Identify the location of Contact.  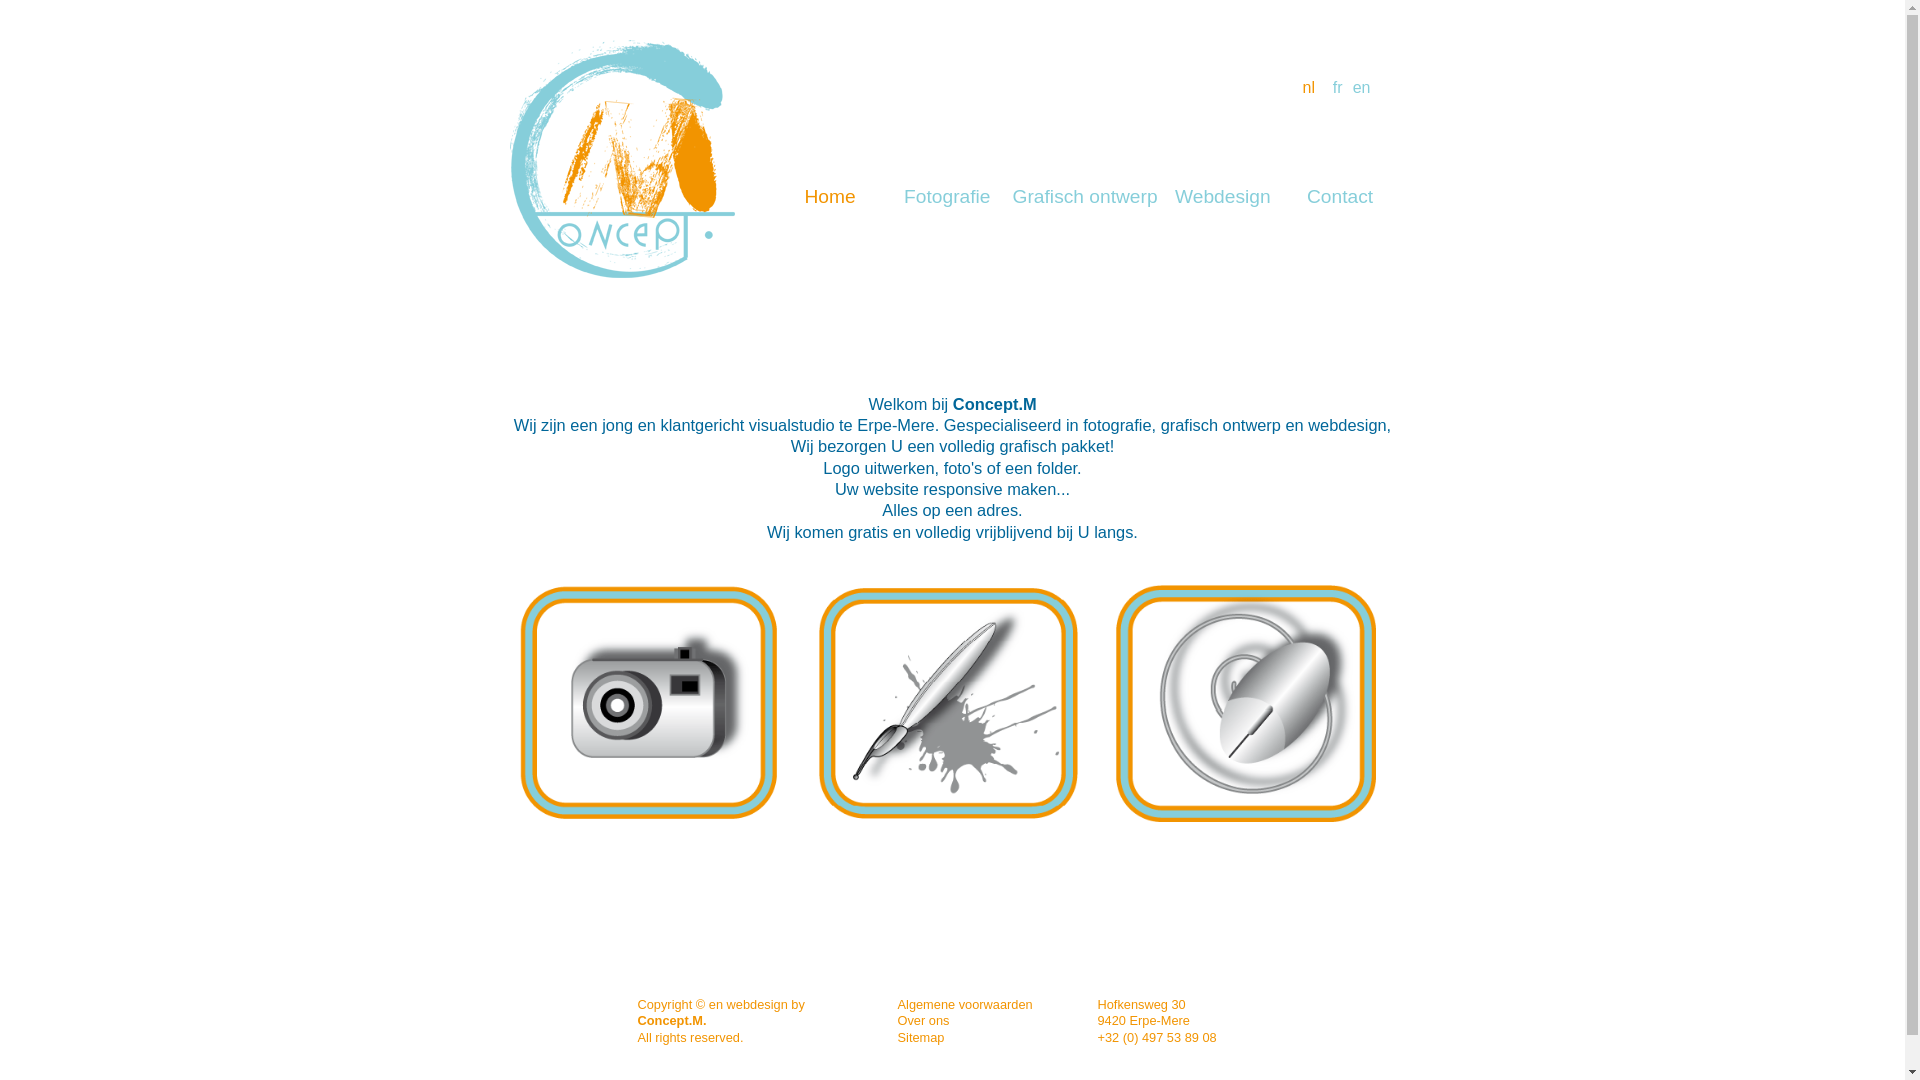
(1340, 196).